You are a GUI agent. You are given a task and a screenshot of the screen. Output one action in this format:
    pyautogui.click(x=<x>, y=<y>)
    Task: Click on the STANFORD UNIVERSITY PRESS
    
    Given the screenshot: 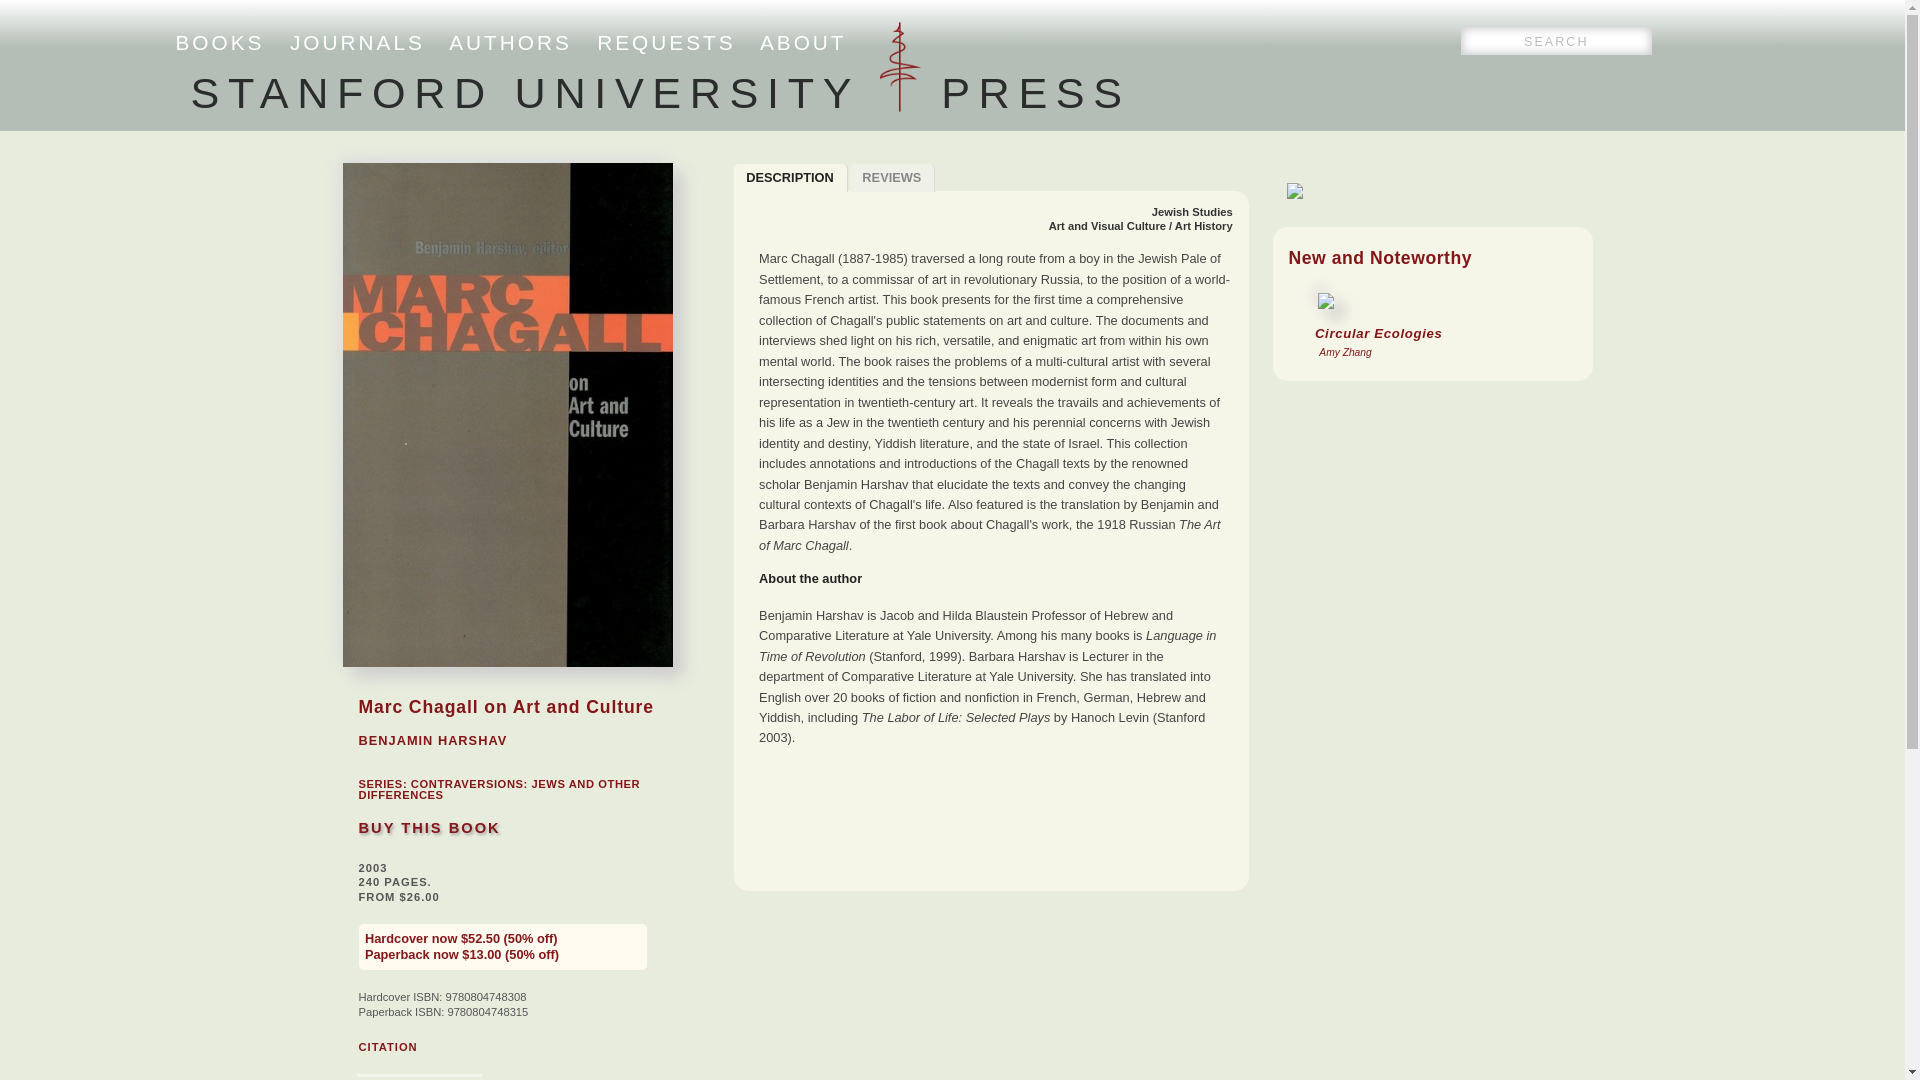 What is the action you would take?
    pyautogui.click(x=660, y=92)
    